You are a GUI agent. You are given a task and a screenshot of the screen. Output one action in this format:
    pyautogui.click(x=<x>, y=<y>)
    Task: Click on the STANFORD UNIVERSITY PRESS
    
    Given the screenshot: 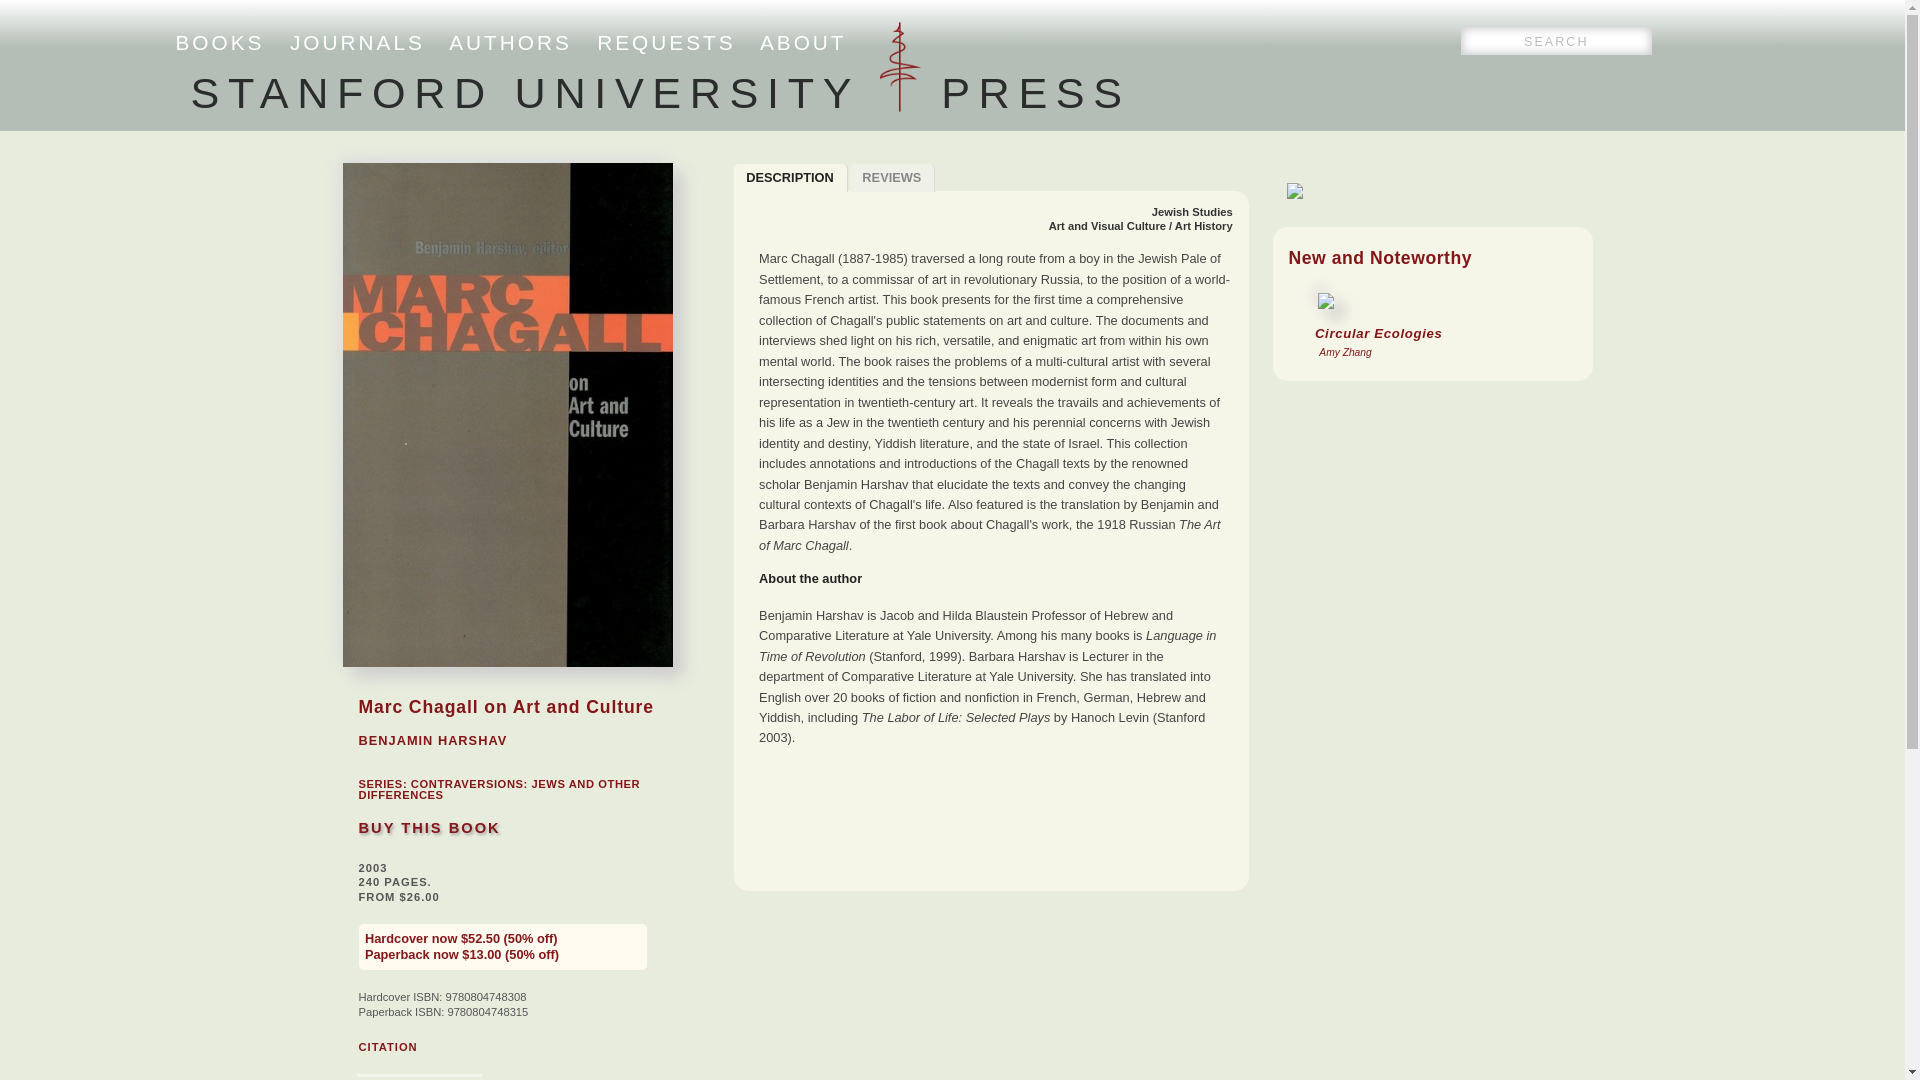 What is the action you would take?
    pyautogui.click(x=660, y=92)
    